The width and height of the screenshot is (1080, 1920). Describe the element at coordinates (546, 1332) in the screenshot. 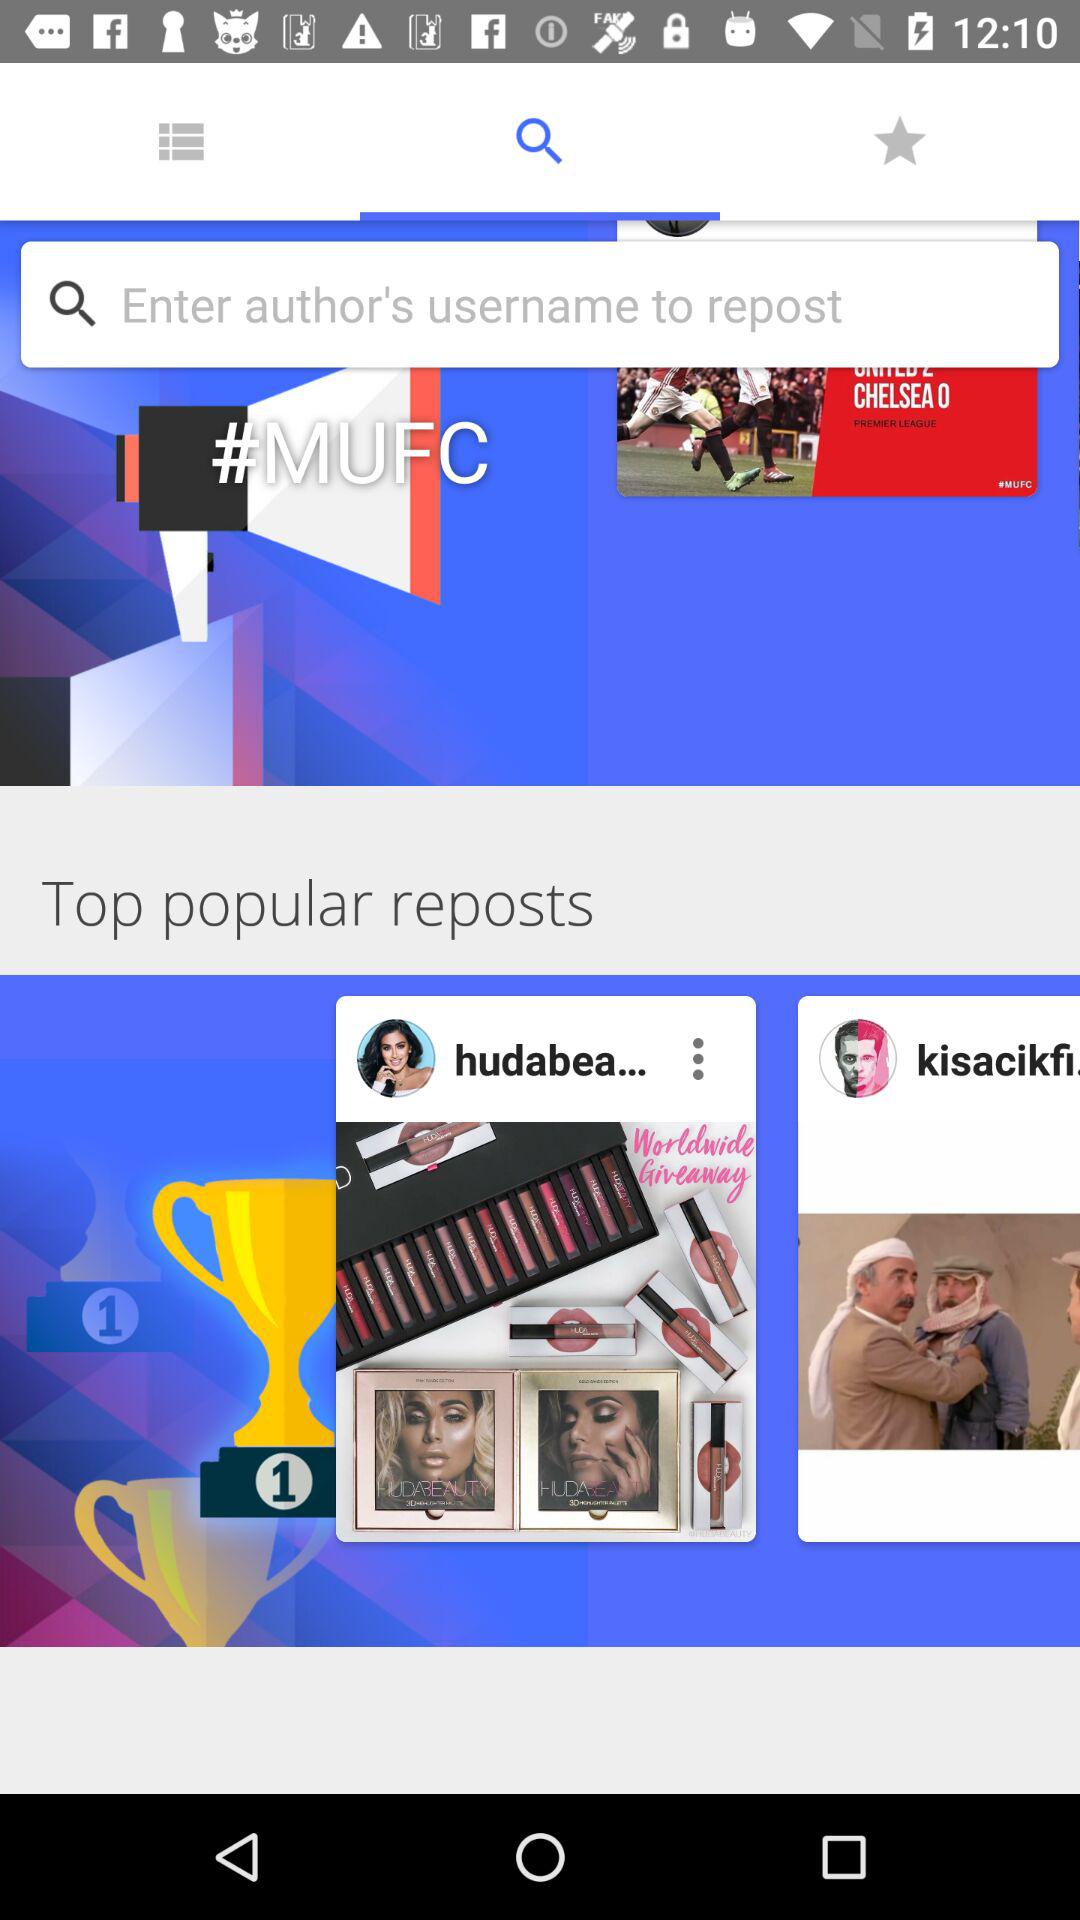

I see `go to post` at that location.